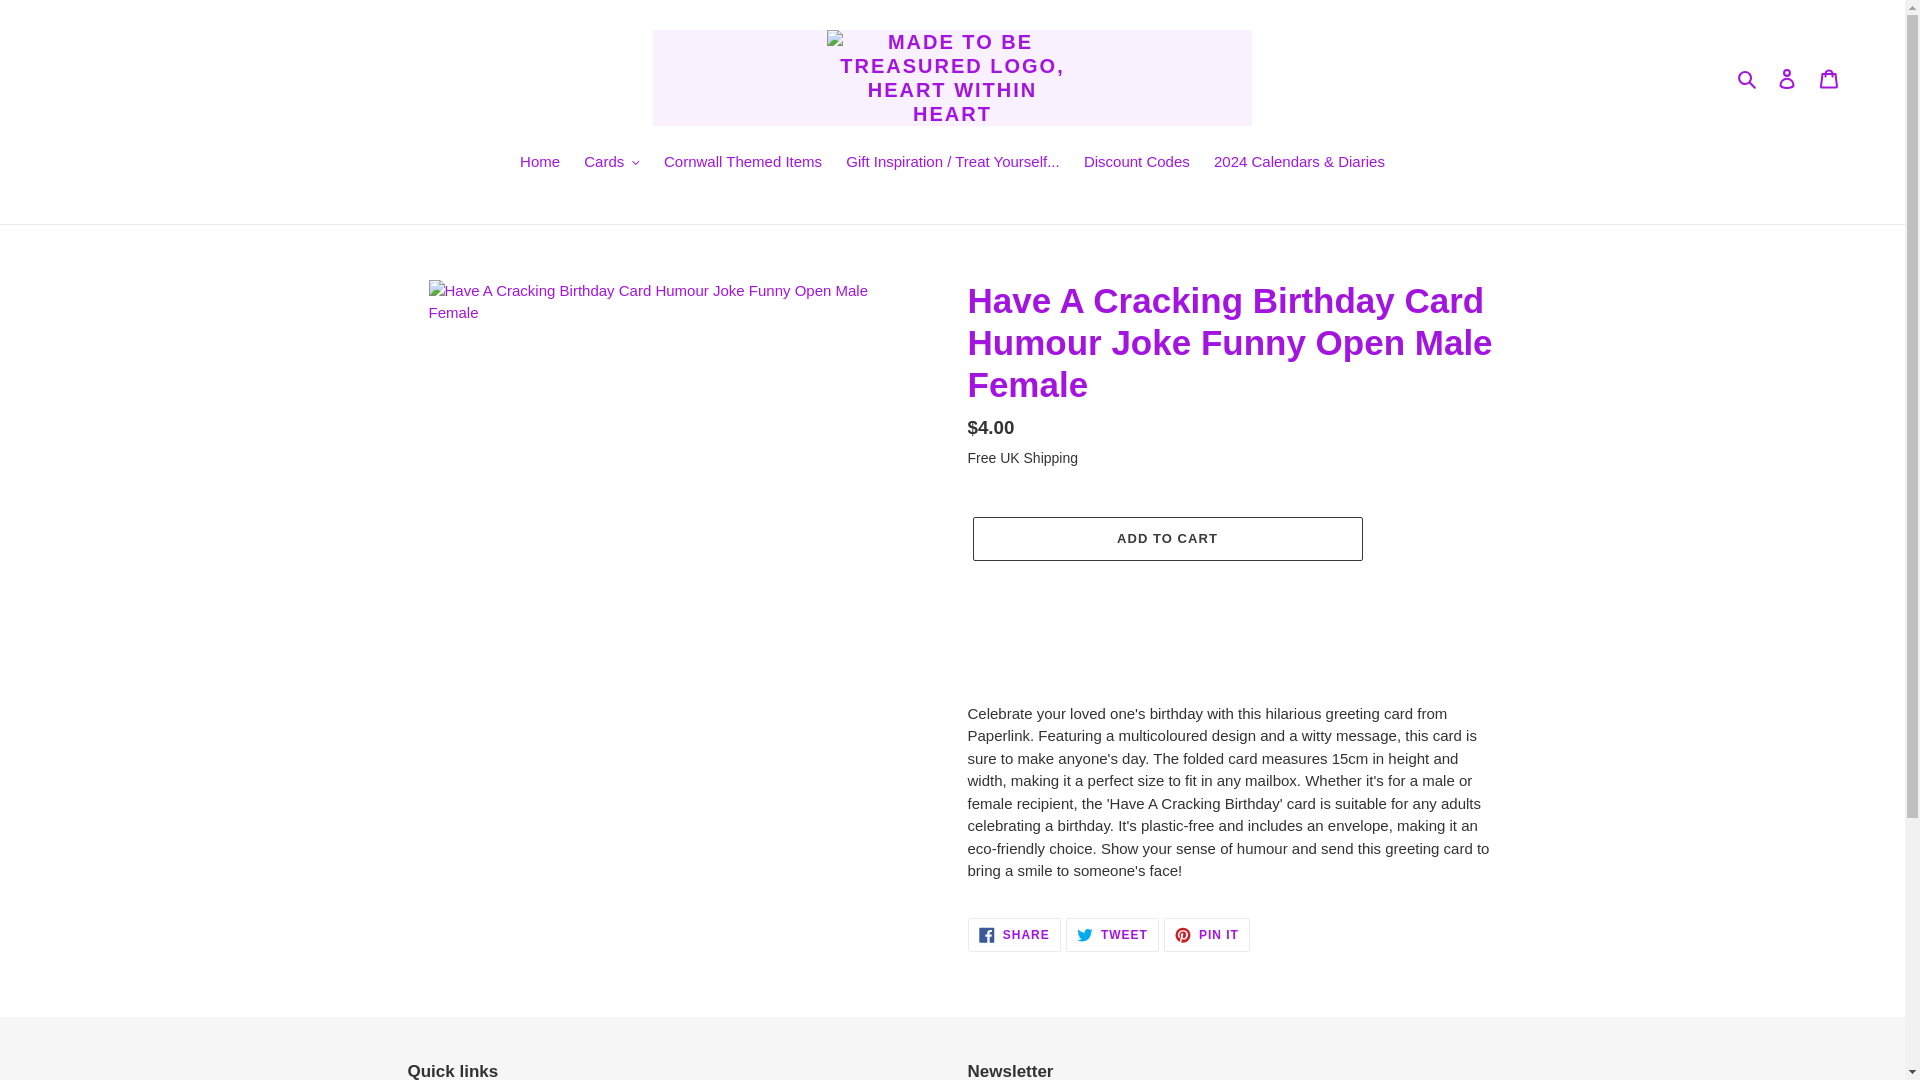  I want to click on Log in, so click(1787, 78).